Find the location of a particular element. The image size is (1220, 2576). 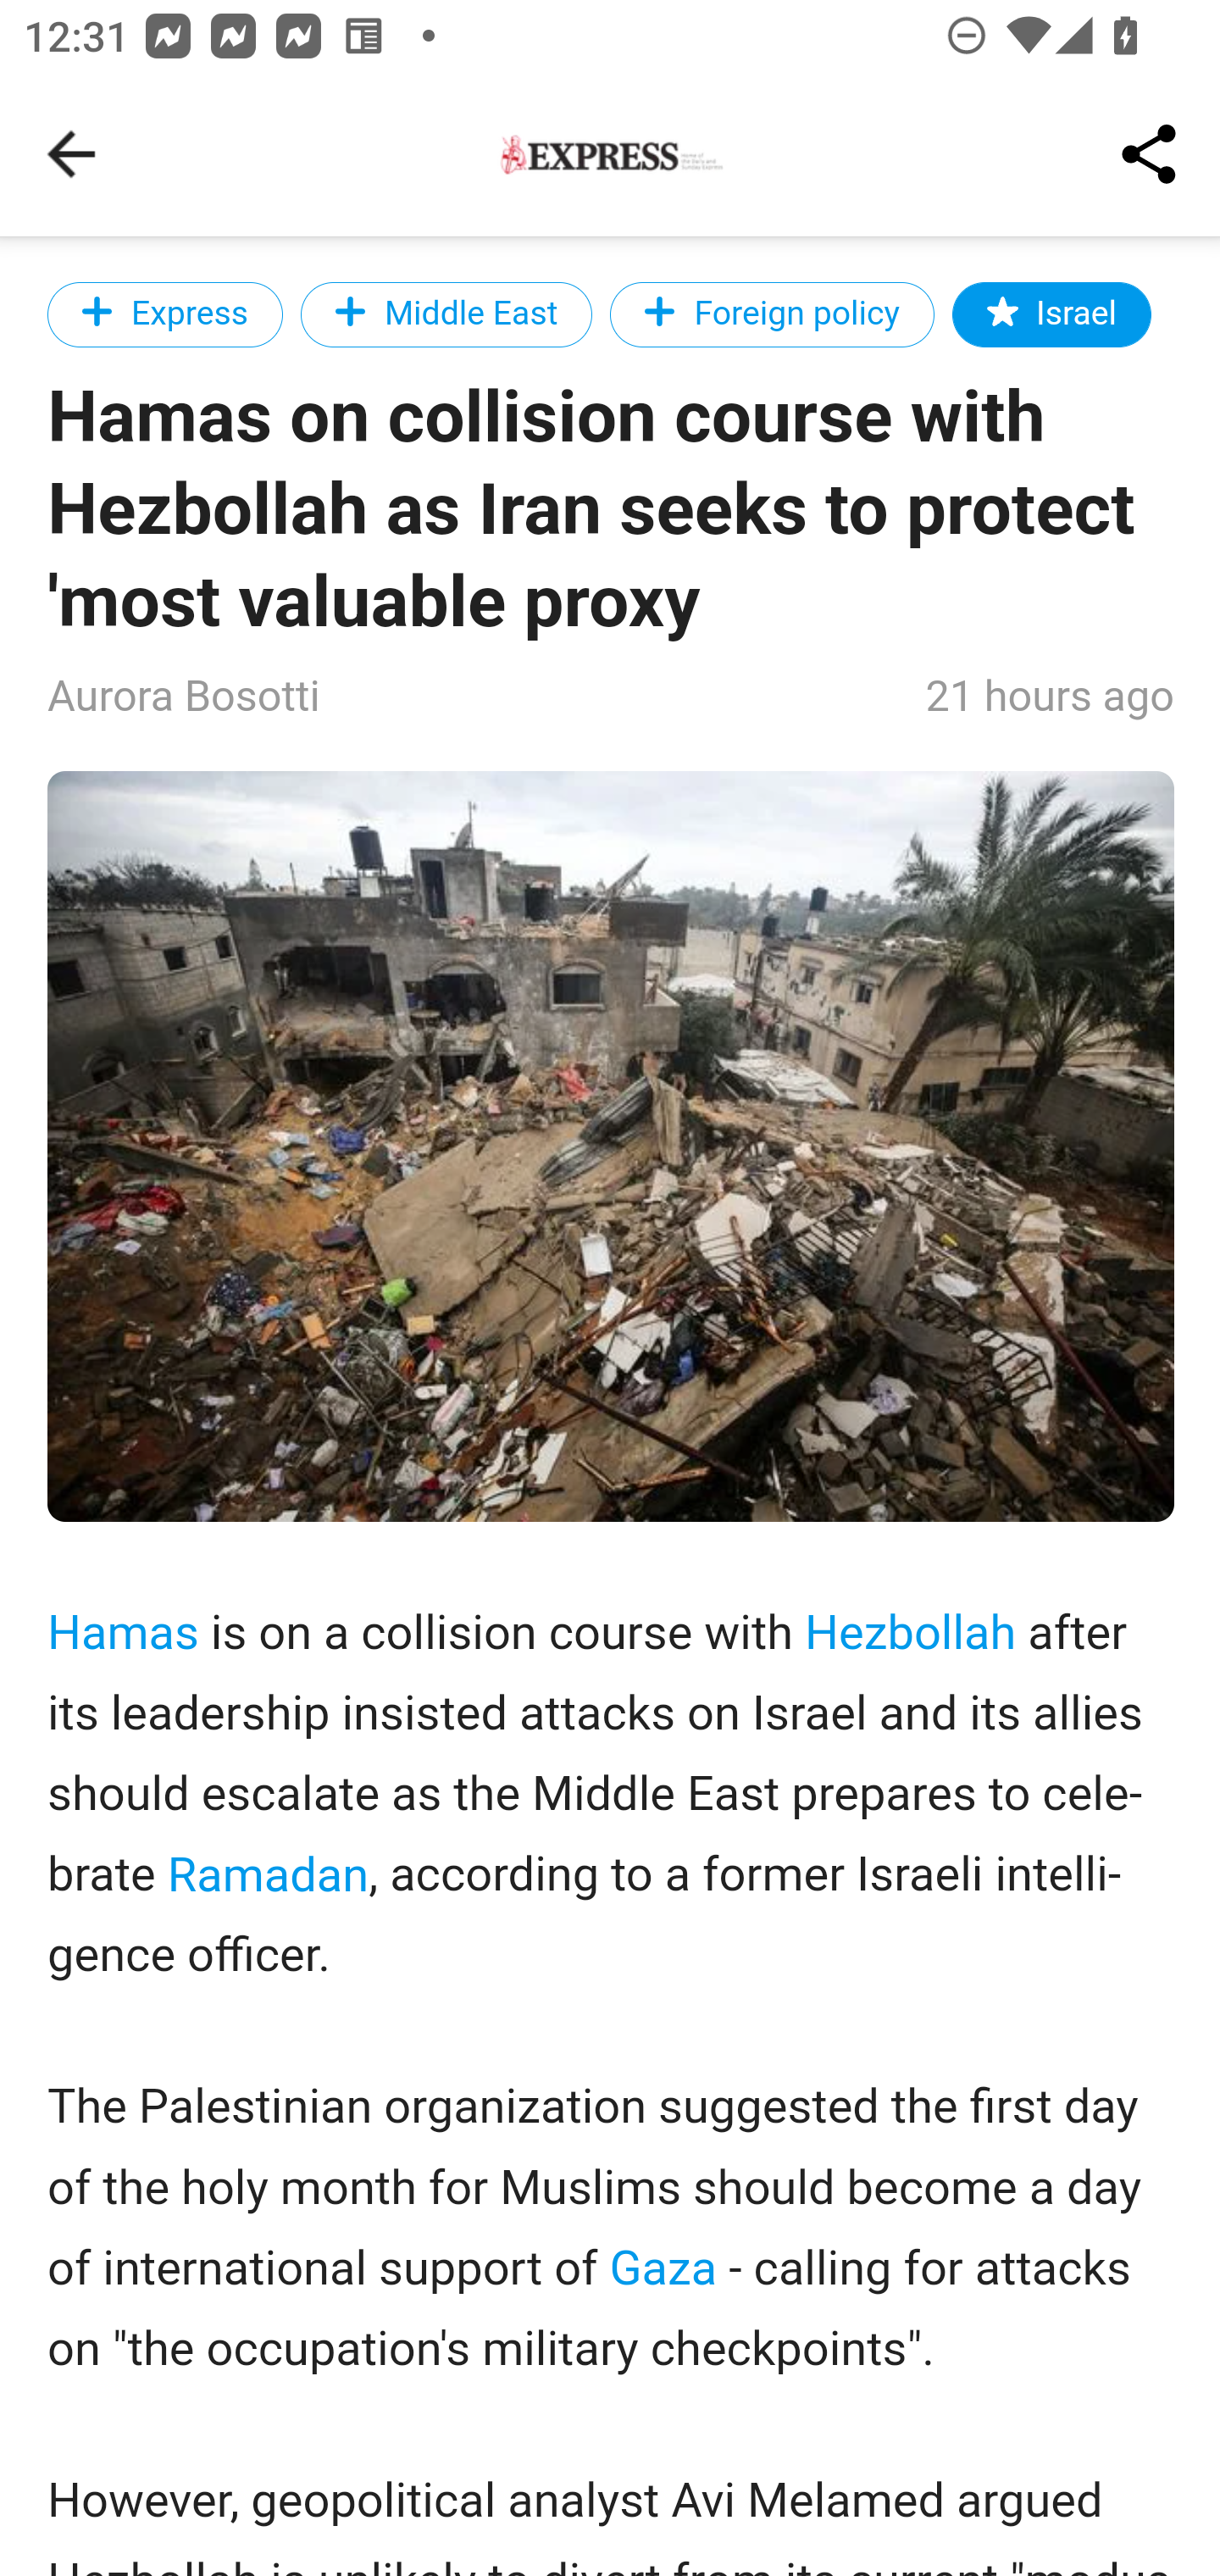

Middle East is located at coordinates (446, 314).